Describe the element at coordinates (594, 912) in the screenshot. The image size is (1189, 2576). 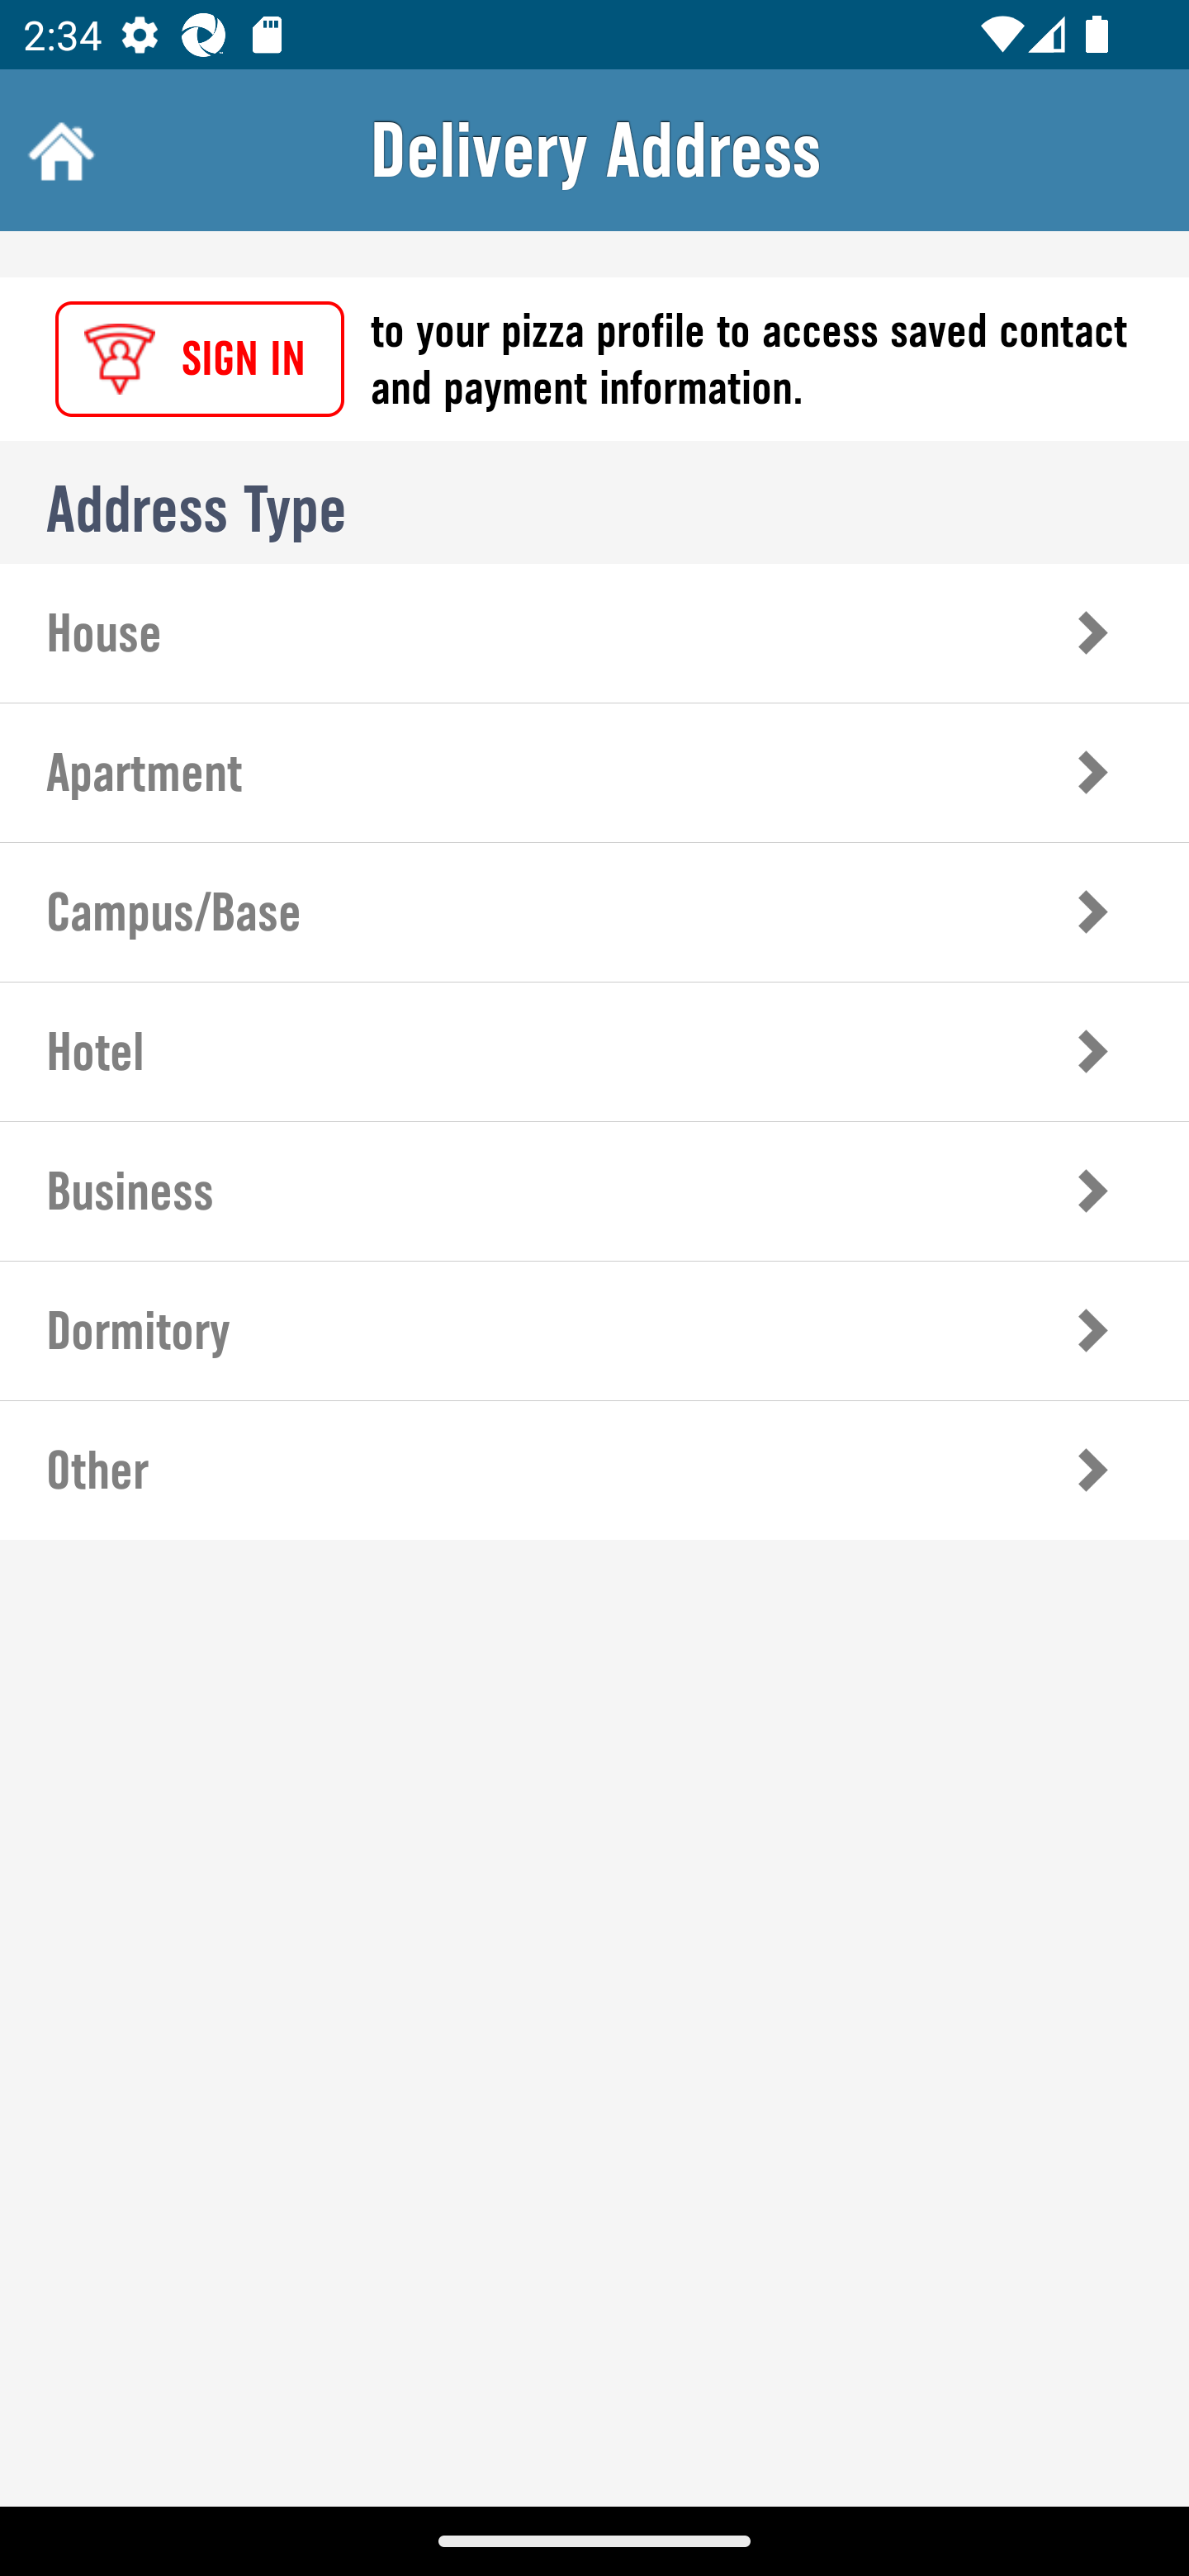
I see `3 of 7, Campus/Base Campus/Base Address Details` at that location.